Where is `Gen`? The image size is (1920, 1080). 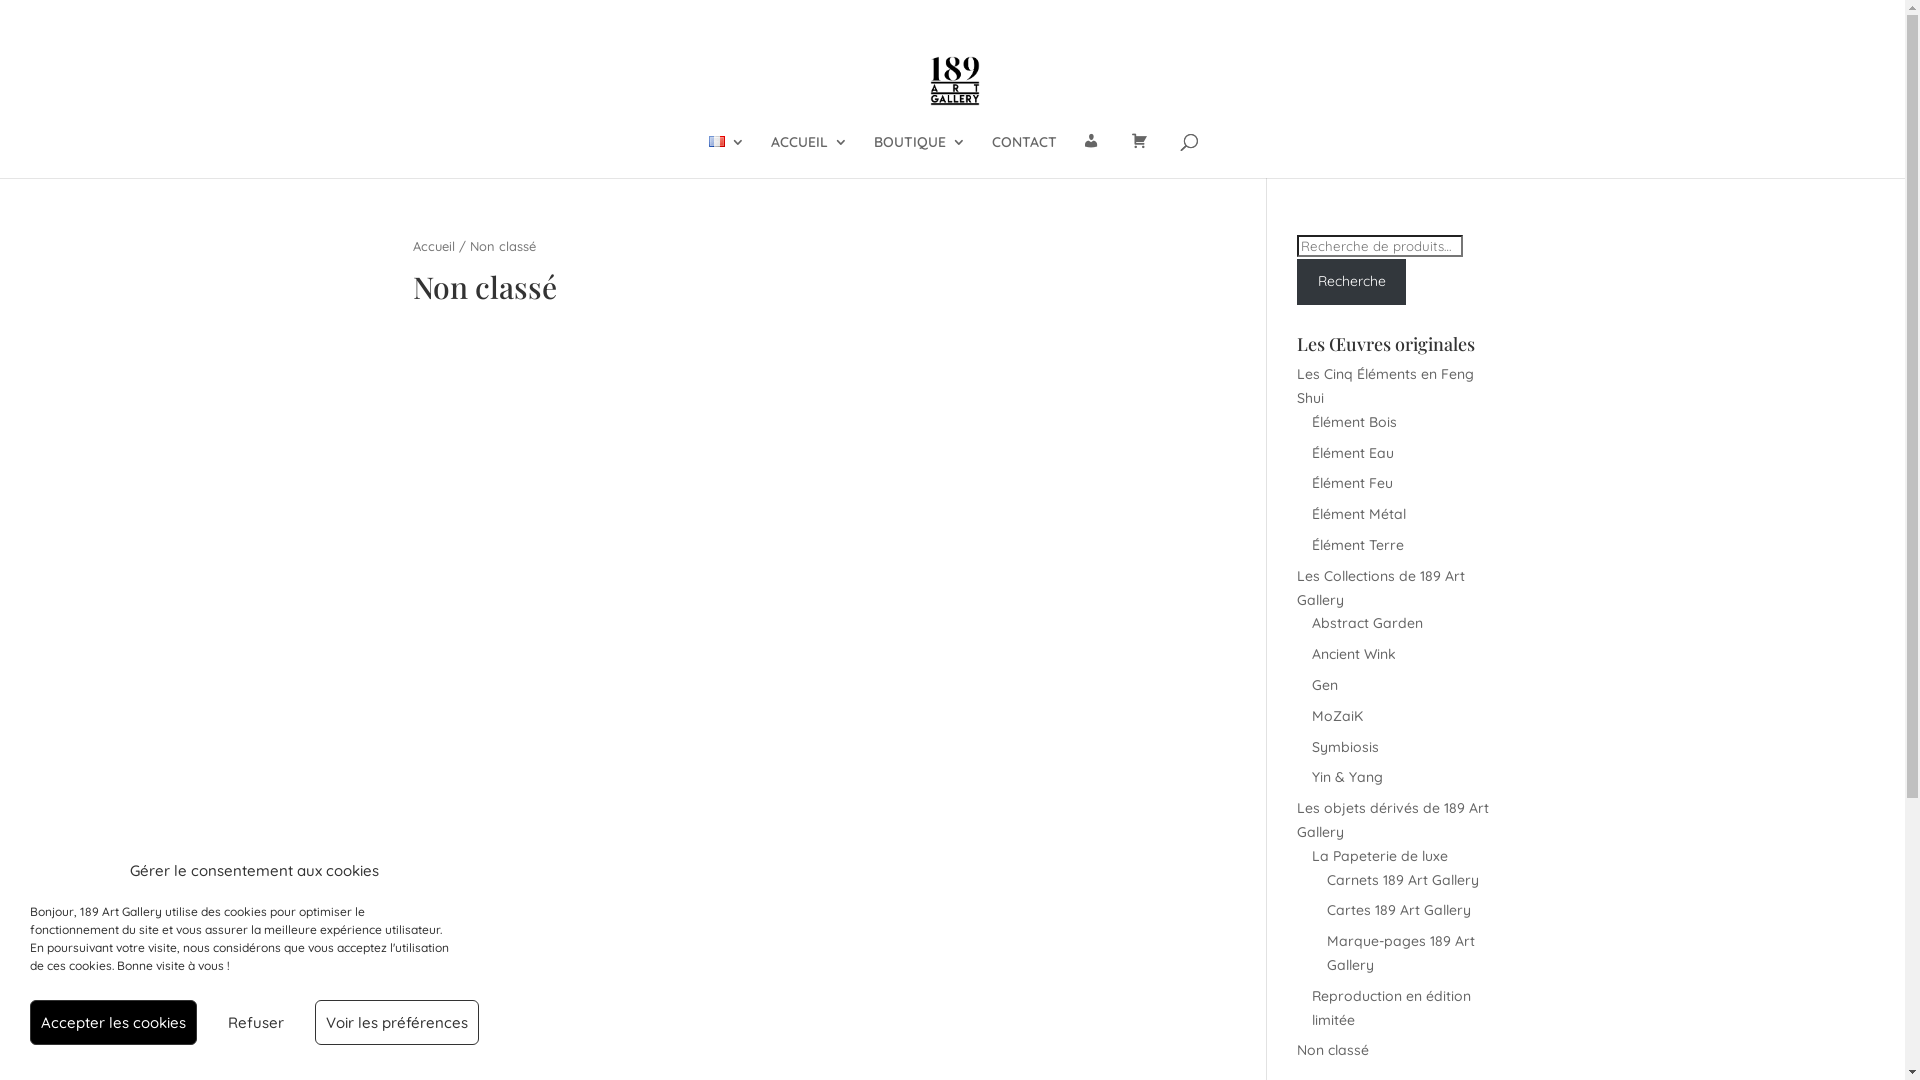
Gen is located at coordinates (1325, 685).